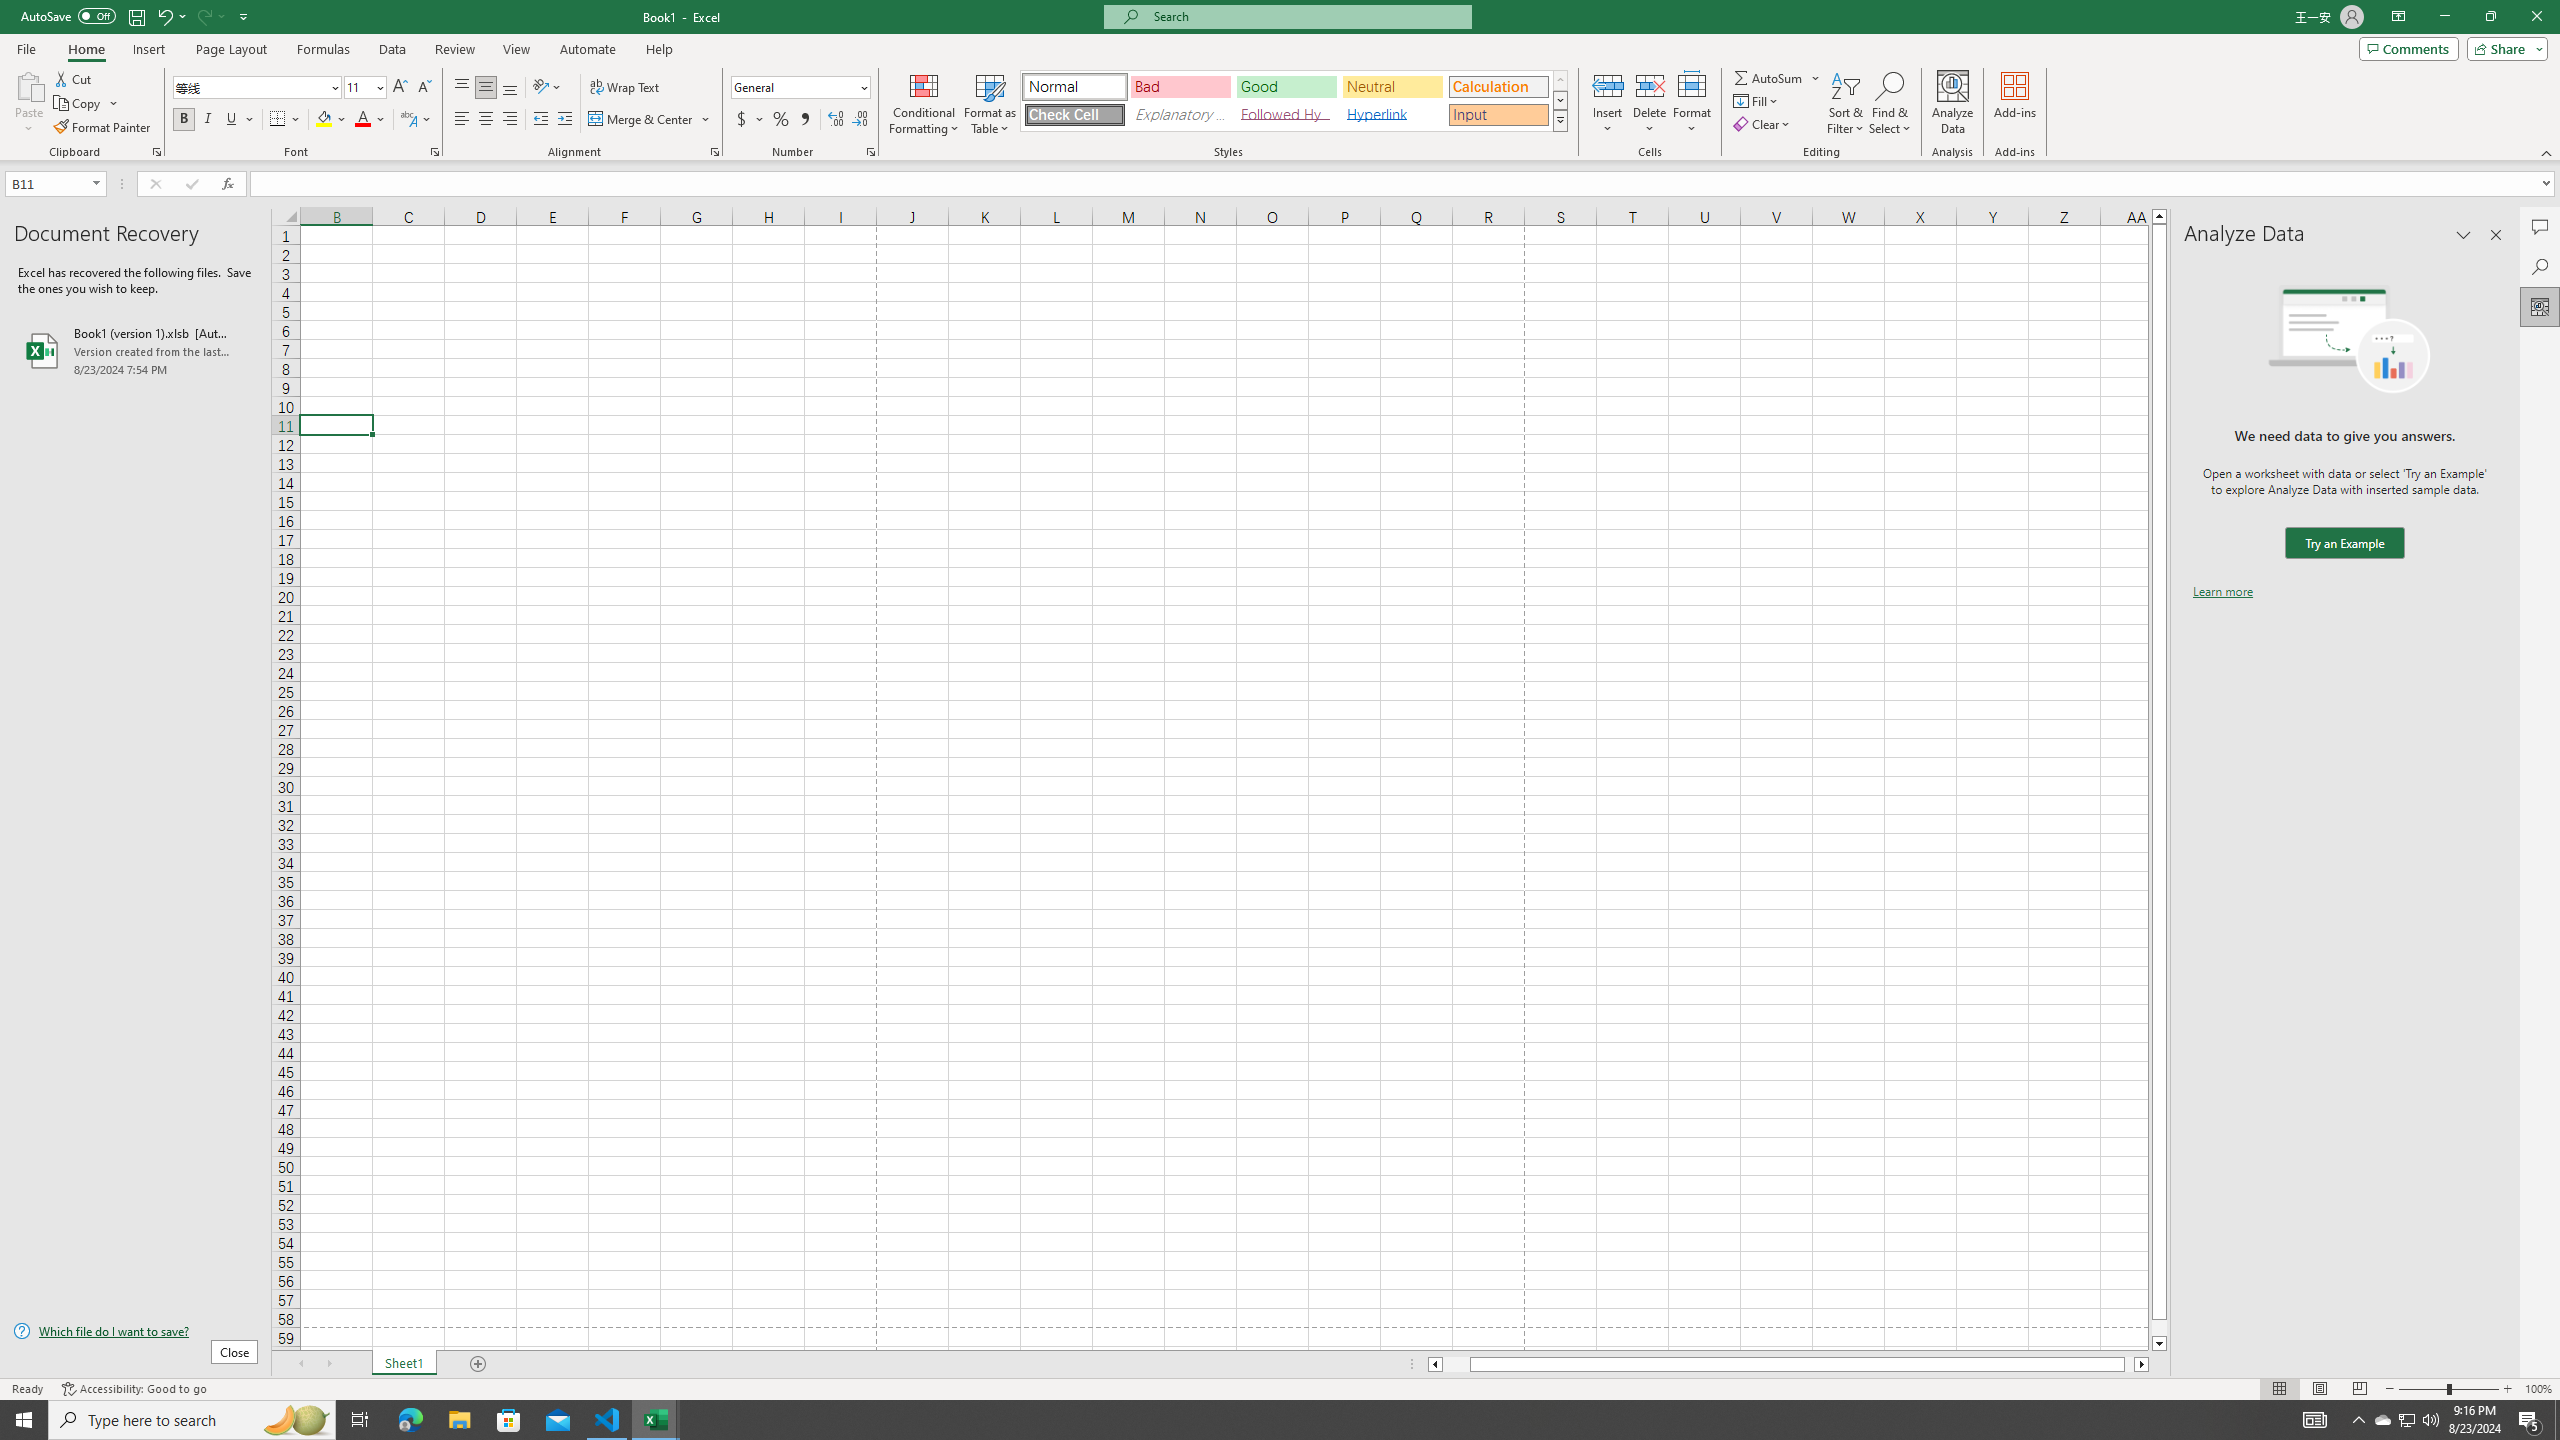 This screenshot has width=2560, height=1440. Describe the element at coordinates (742, 120) in the screenshot. I see `Accounting Number Format` at that location.